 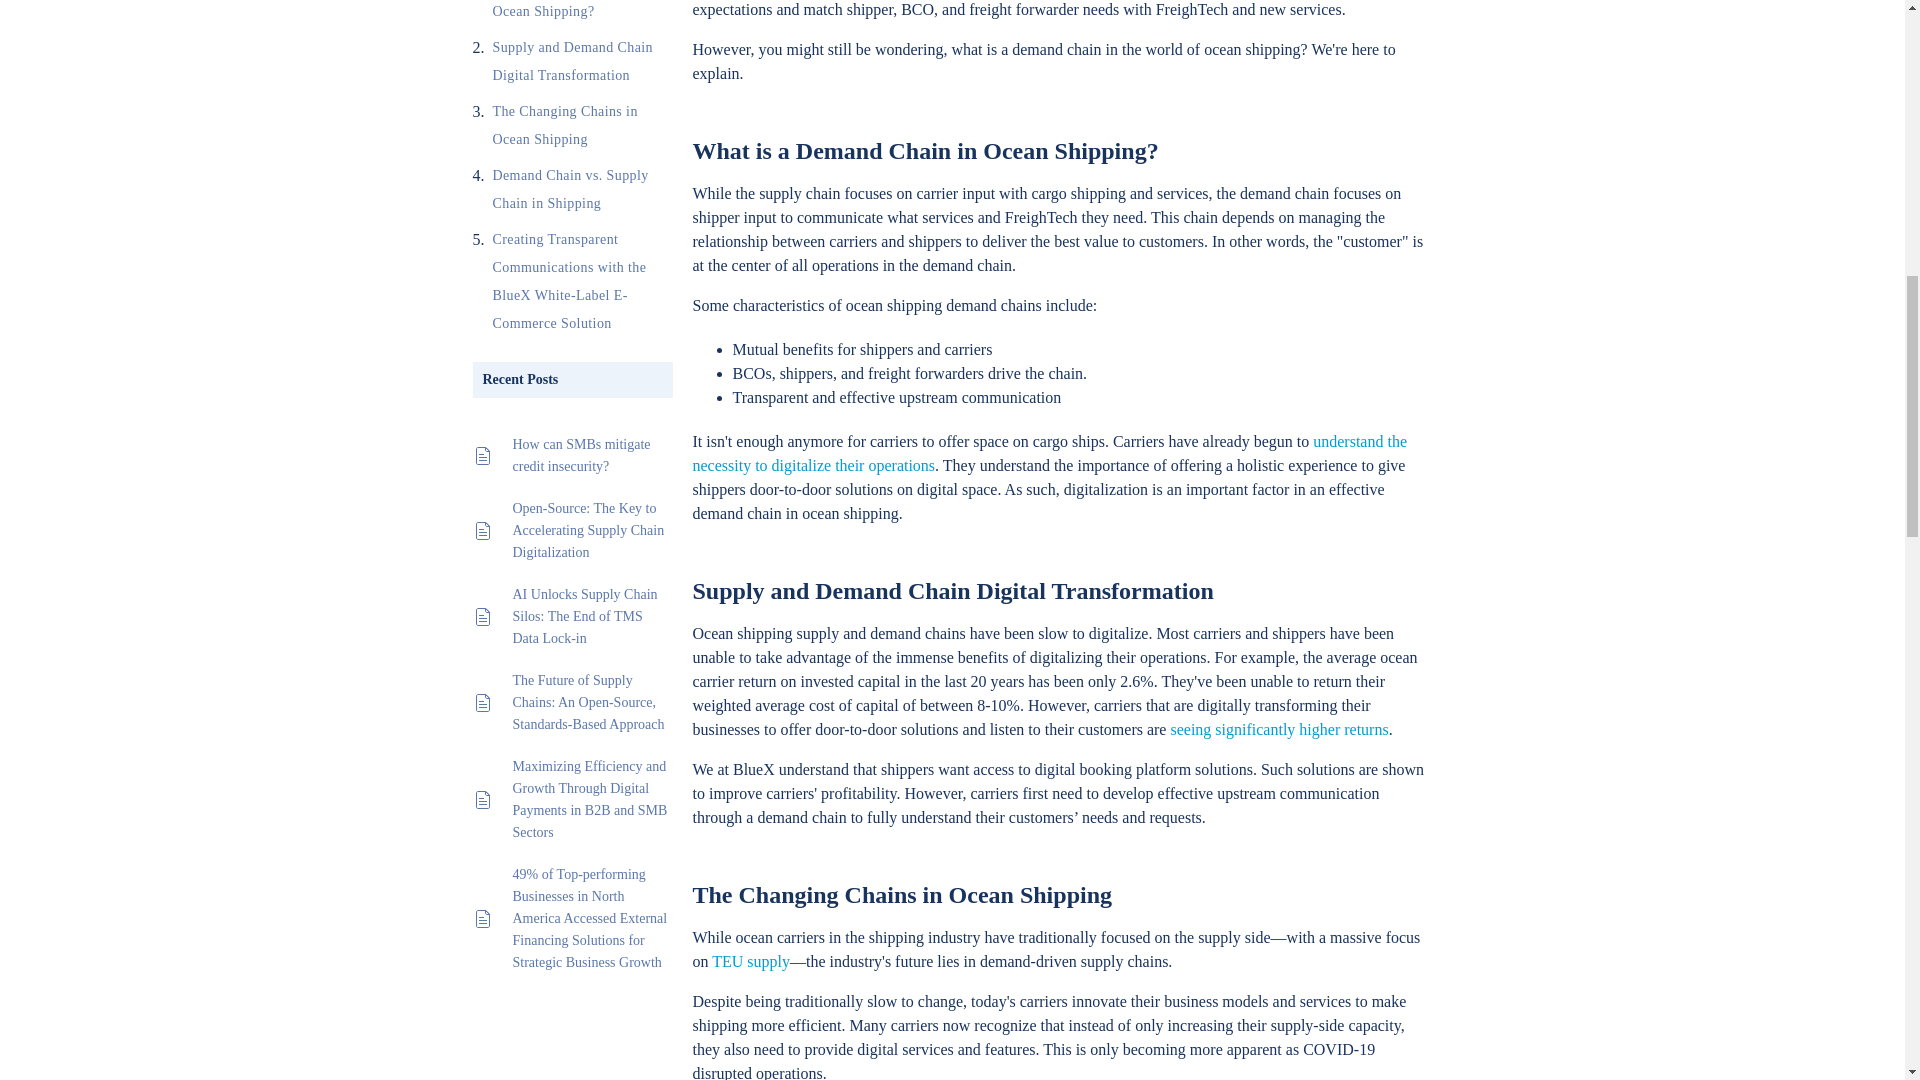 I want to click on seeing significantly higher returns, so click(x=1278, y=729).